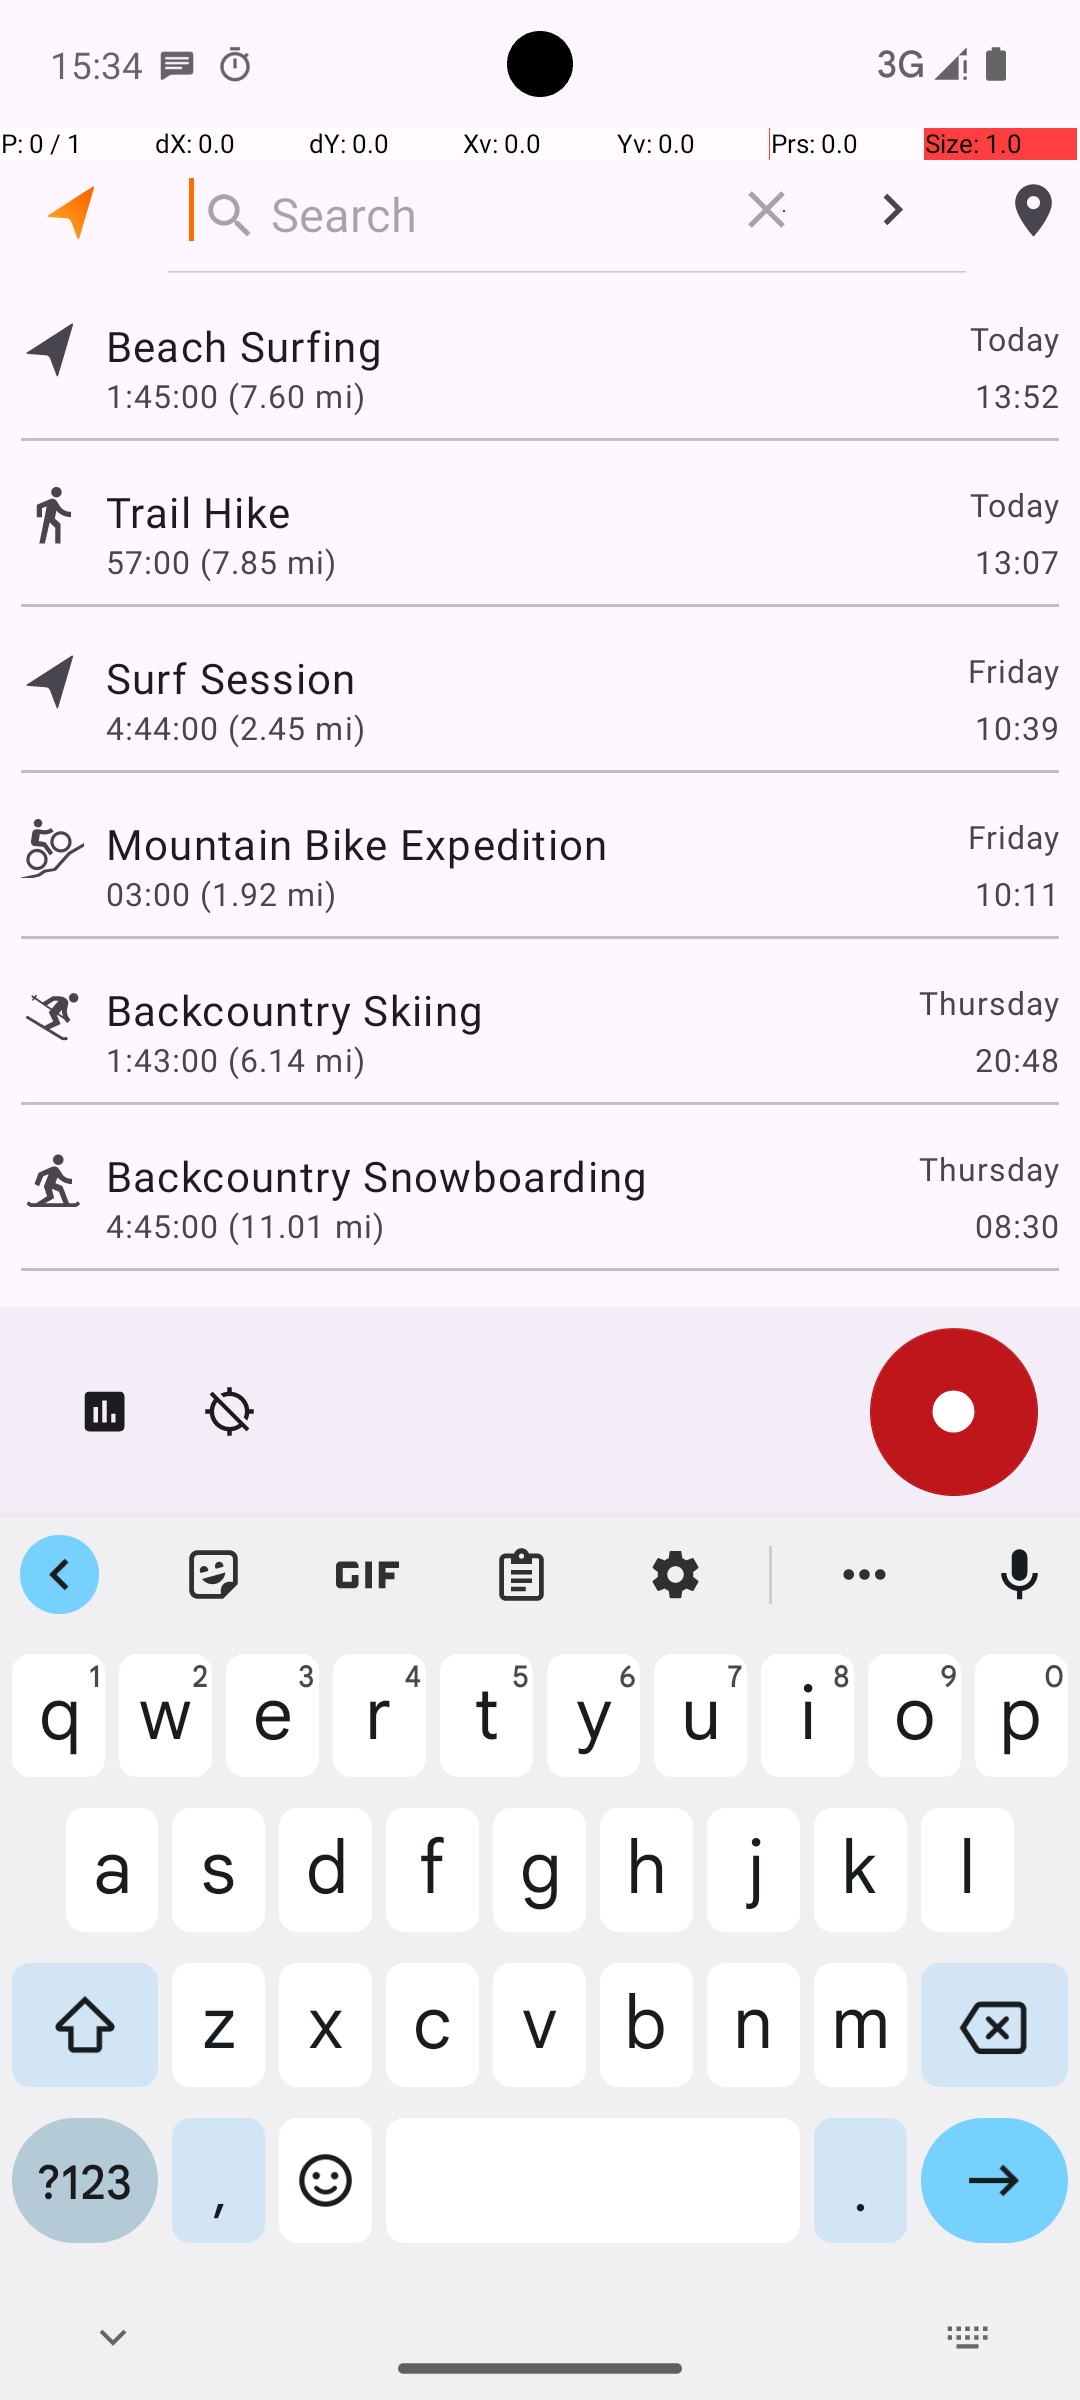  Describe the element at coordinates (1016, 1060) in the screenshot. I see `20:48` at that location.